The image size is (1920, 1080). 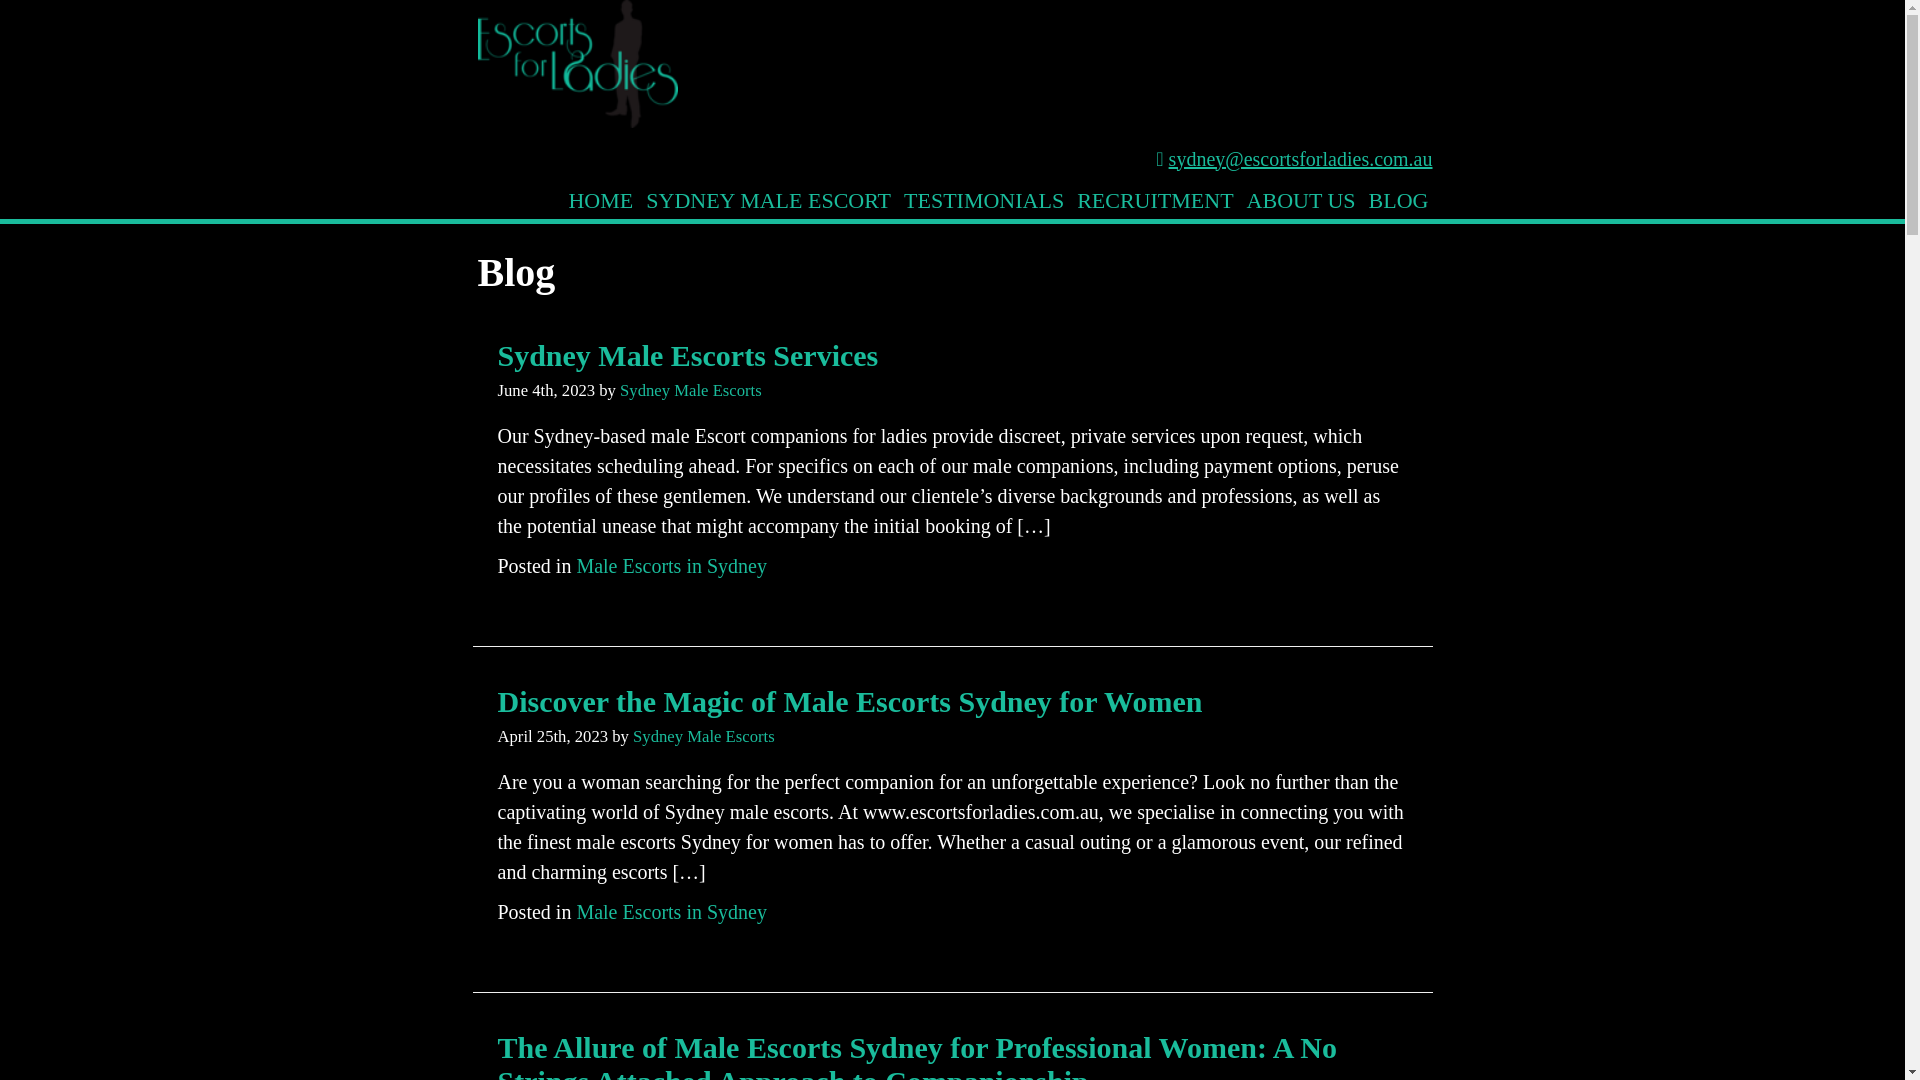 I want to click on Discover the Magic of Male Escorts Sydney for Women, so click(x=850, y=700).